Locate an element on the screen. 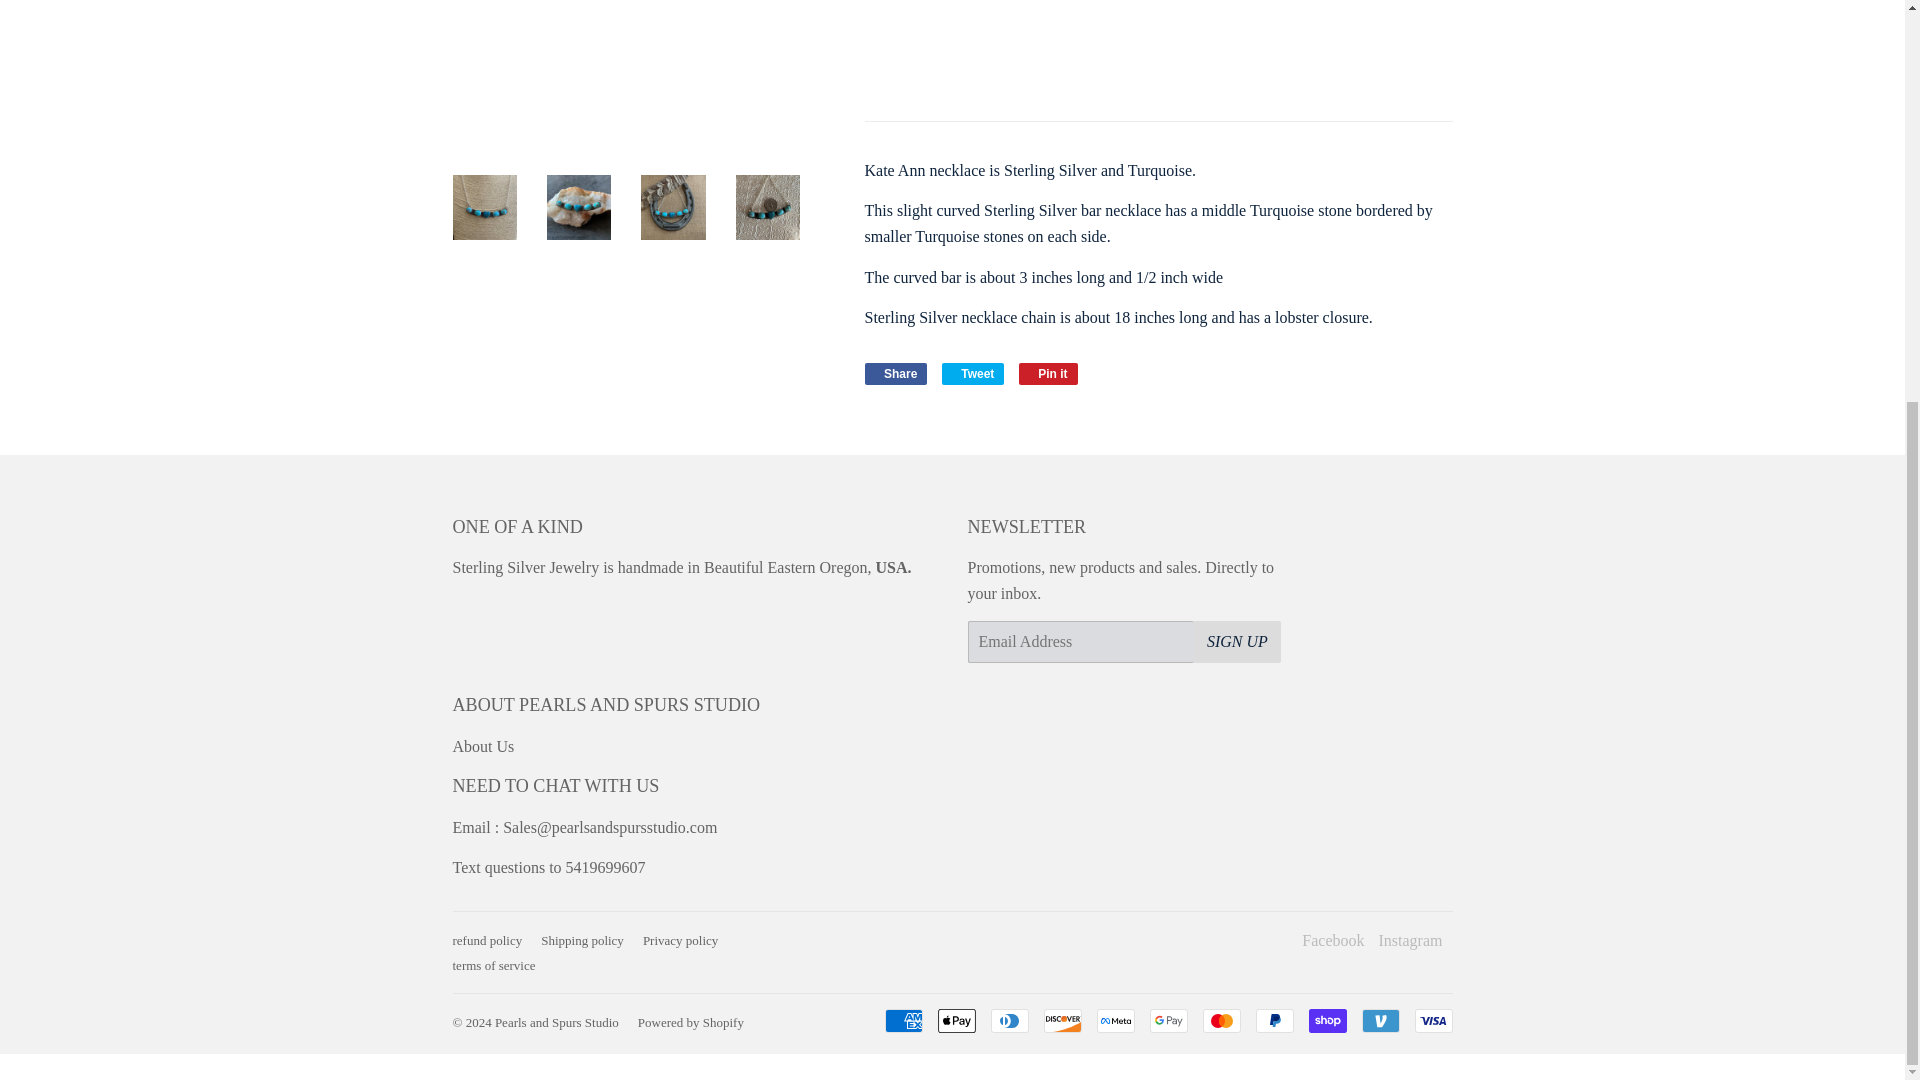 The width and height of the screenshot is (1920, 1080). Venmo is located at coordinates (1274, 1020).